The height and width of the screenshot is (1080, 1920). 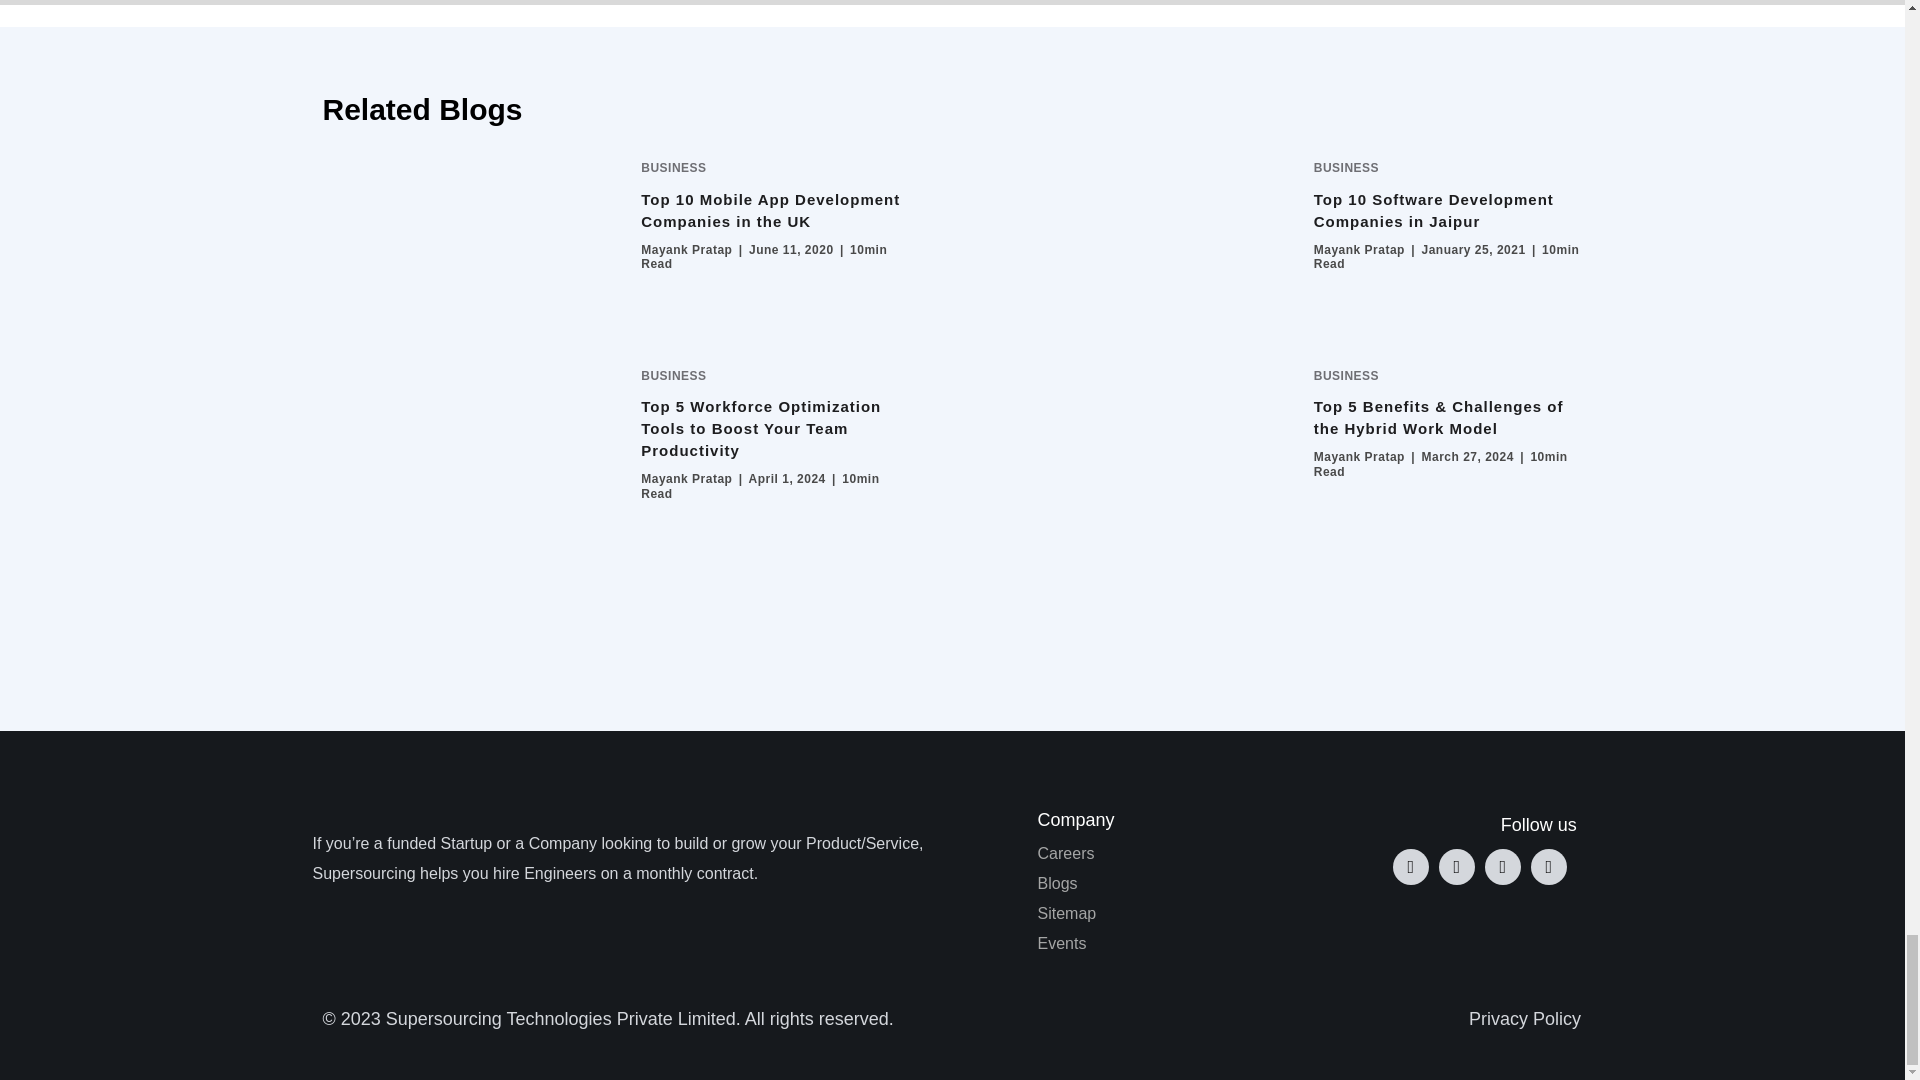 I want to click on BUSINESS, so click(x=674, y=376).